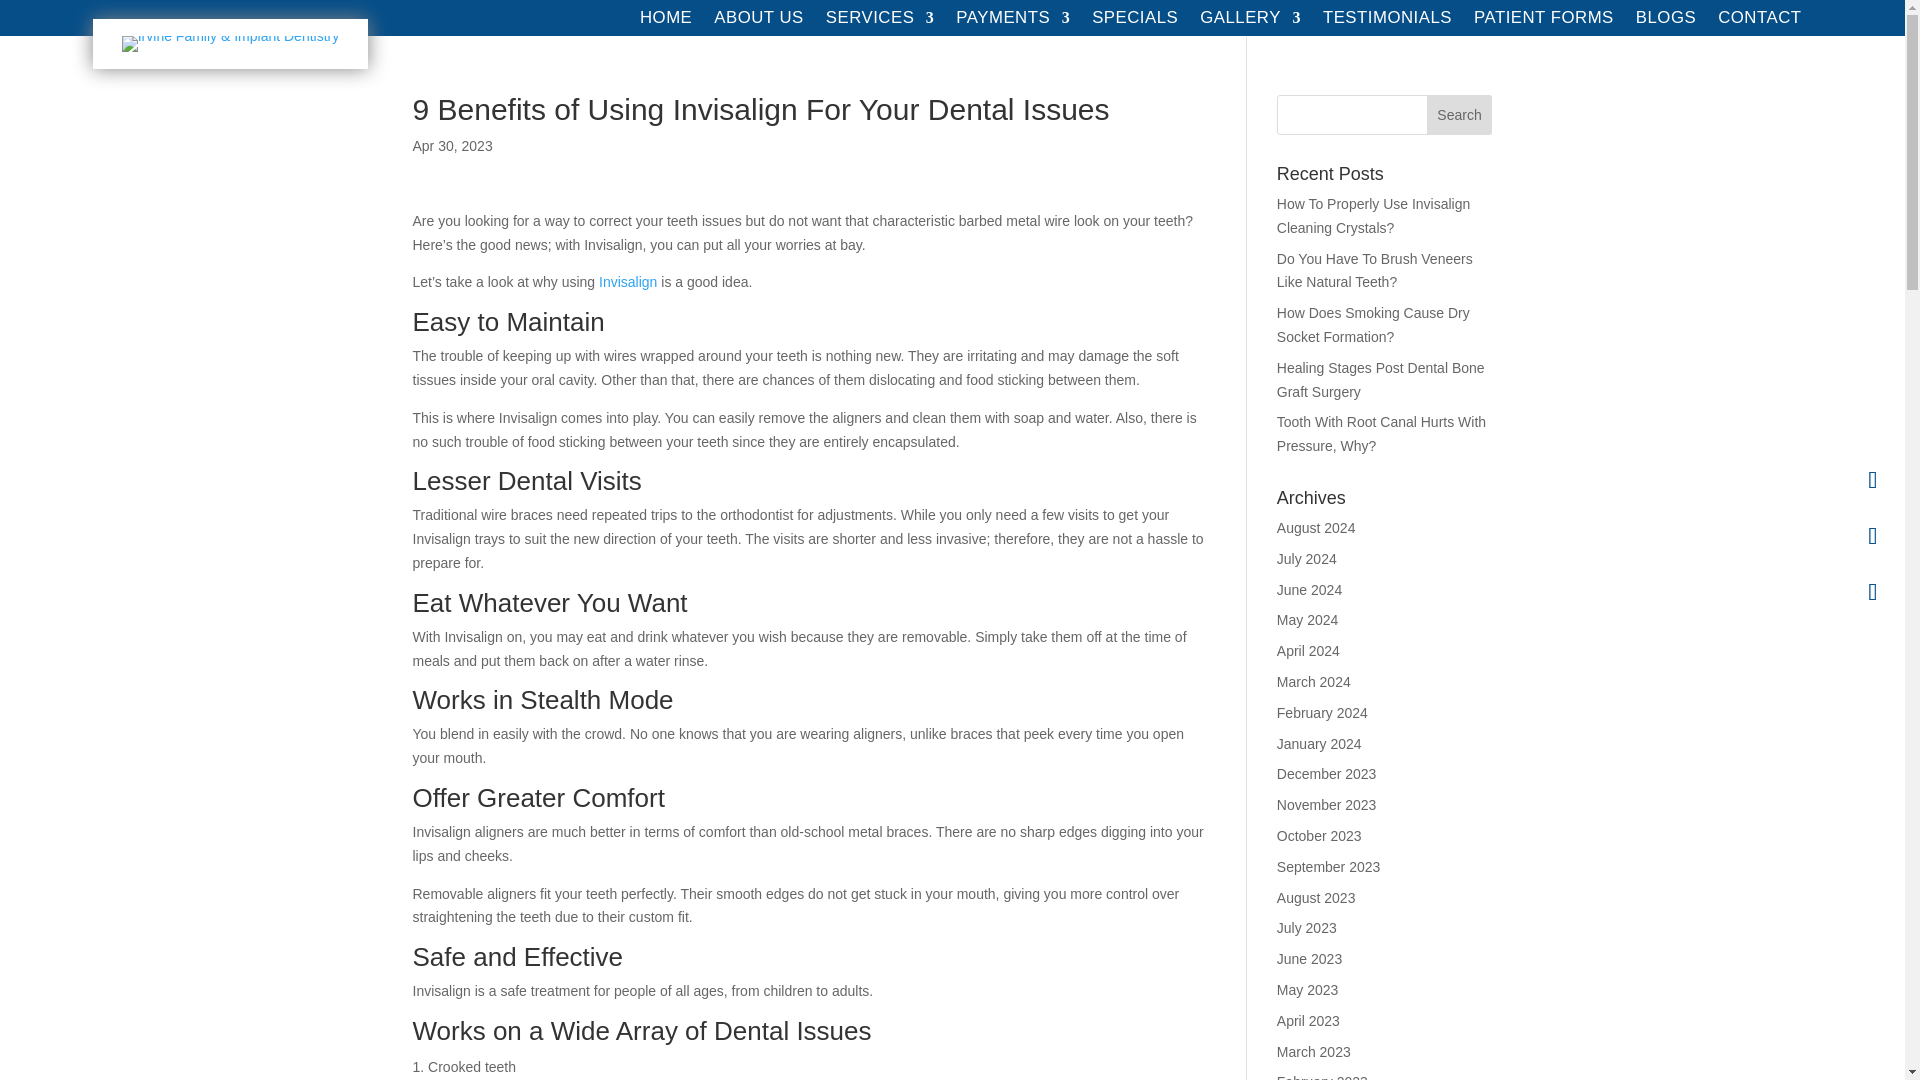 This screenshot has width=1920, height=1080. What do you see at coordinates (628, 282) in the screenshot?
I see `Invisalign` at bounding box center [628, 282].